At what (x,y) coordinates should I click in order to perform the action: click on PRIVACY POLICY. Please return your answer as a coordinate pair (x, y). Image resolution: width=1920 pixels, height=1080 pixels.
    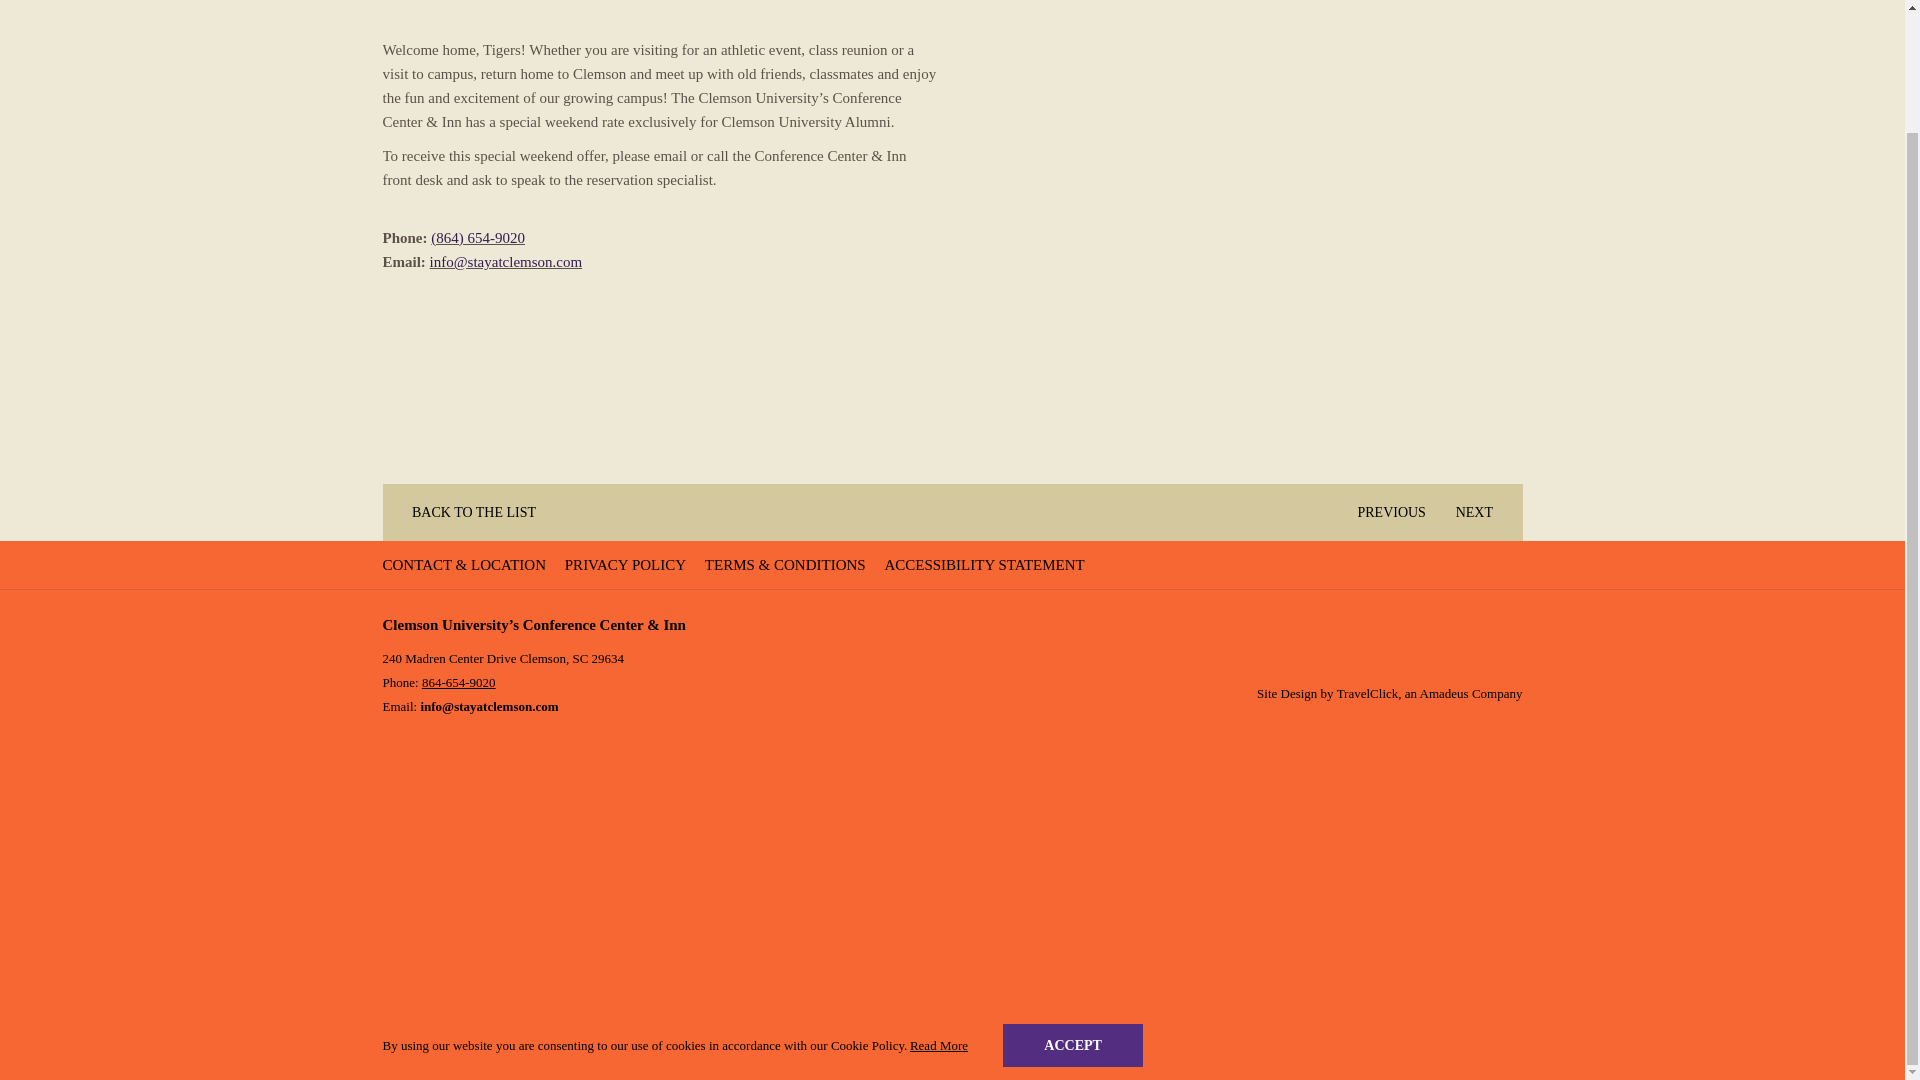
    Looking at the image, I should click on (628, 565).